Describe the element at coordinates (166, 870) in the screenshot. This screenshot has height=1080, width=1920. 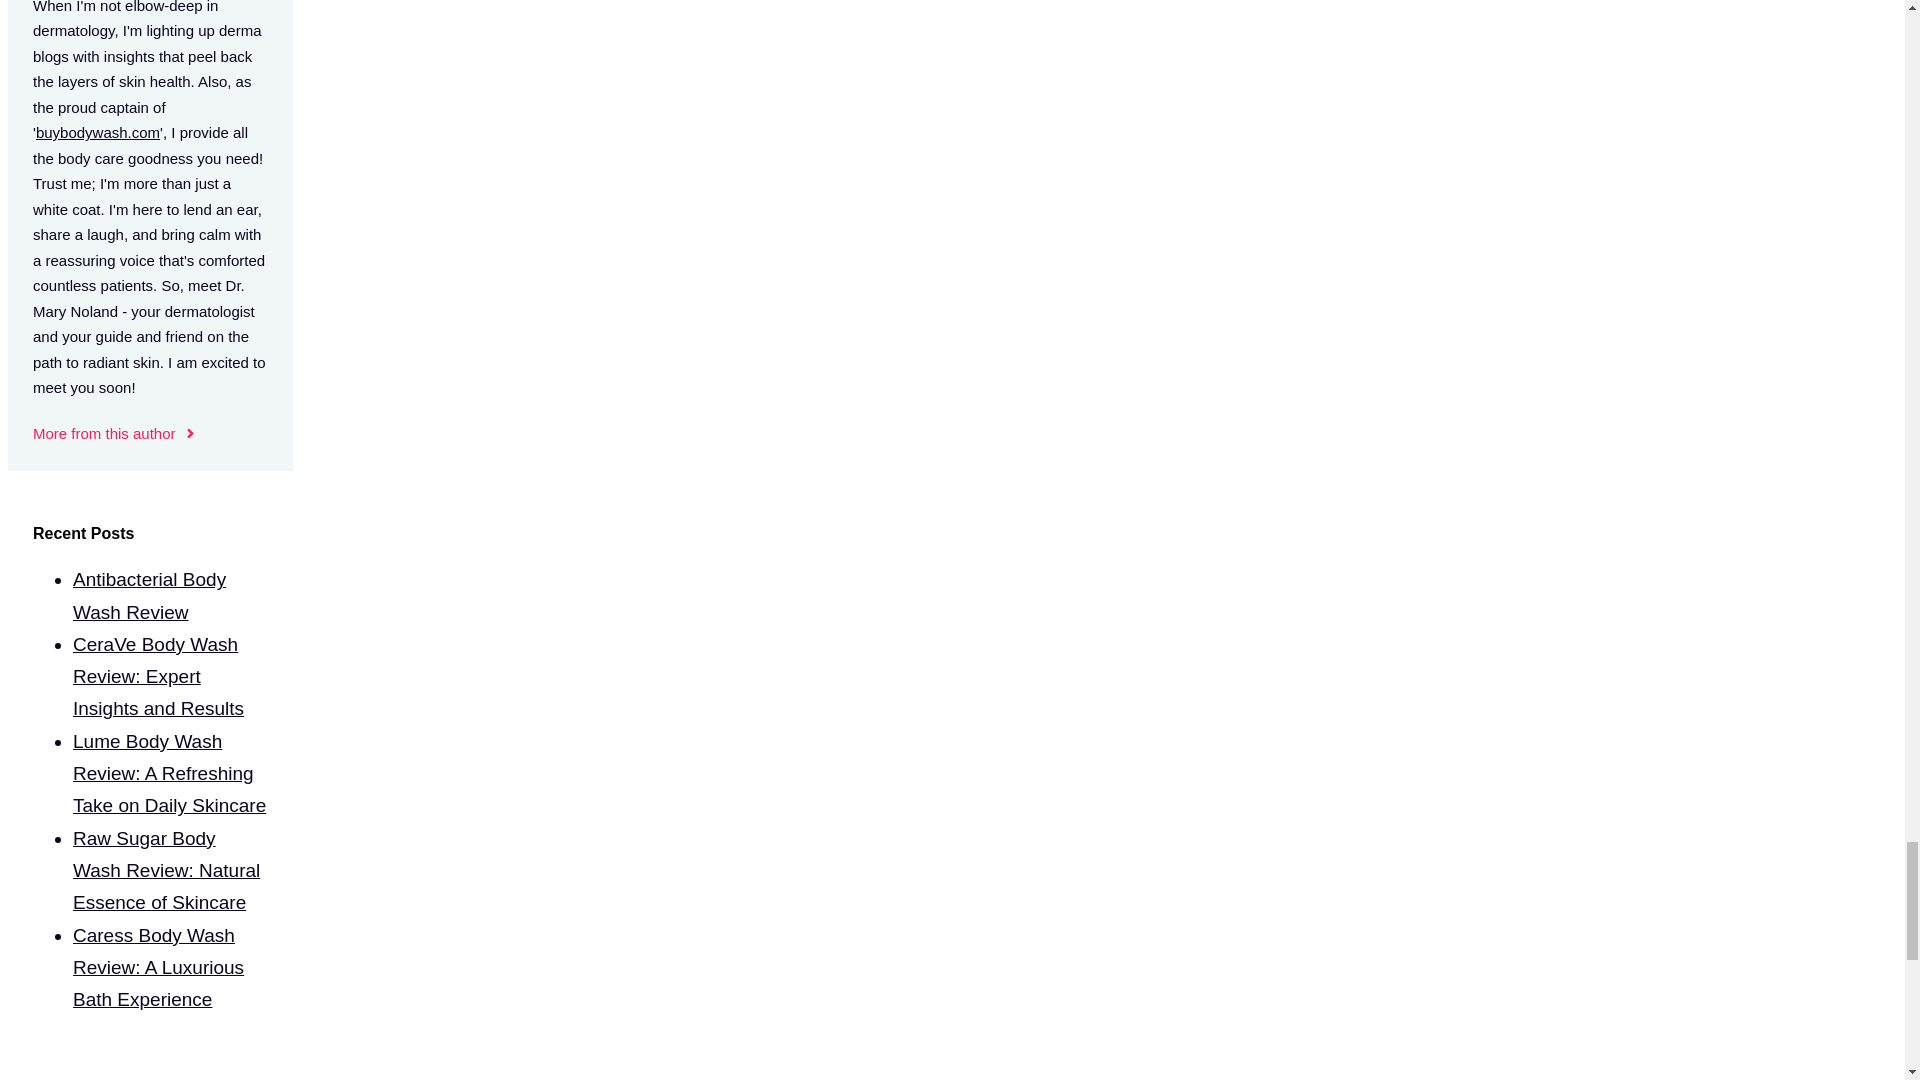
I see `Raw Sugar Body Wash Review: Natural Essence of Skincare` at that location.